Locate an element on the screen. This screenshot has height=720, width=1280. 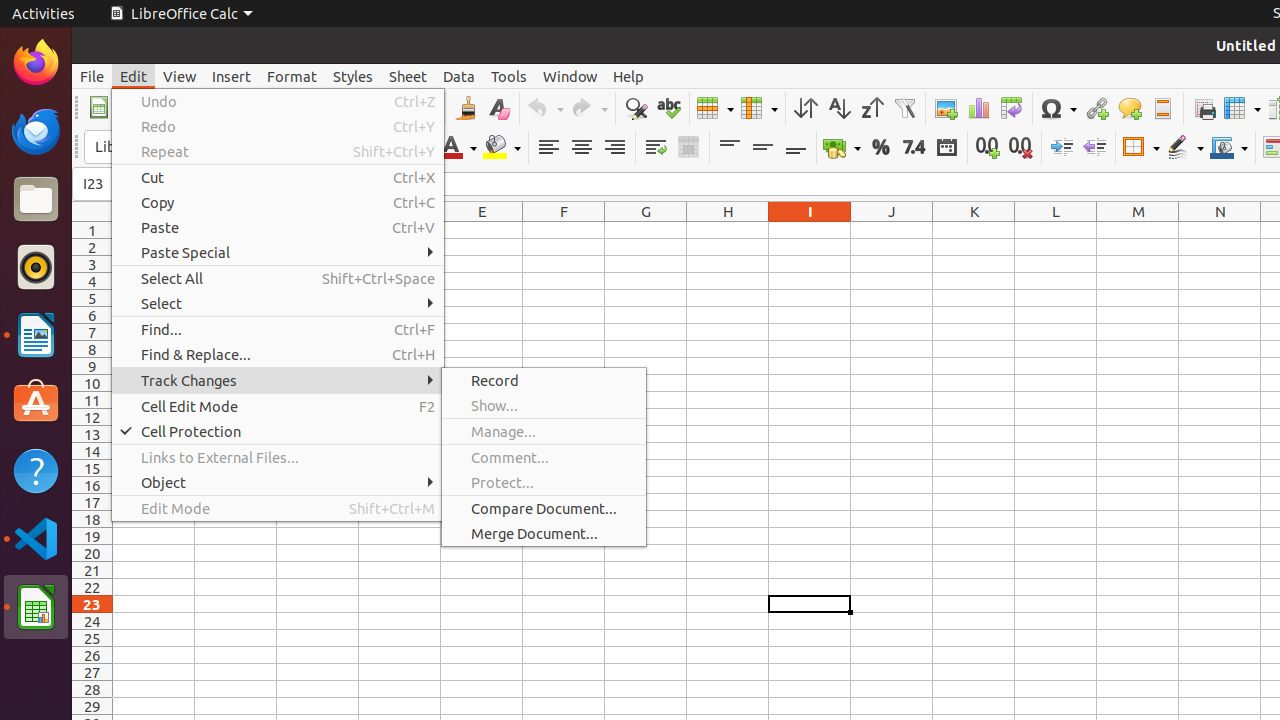
Increase is located at coordinates (1062, 148).